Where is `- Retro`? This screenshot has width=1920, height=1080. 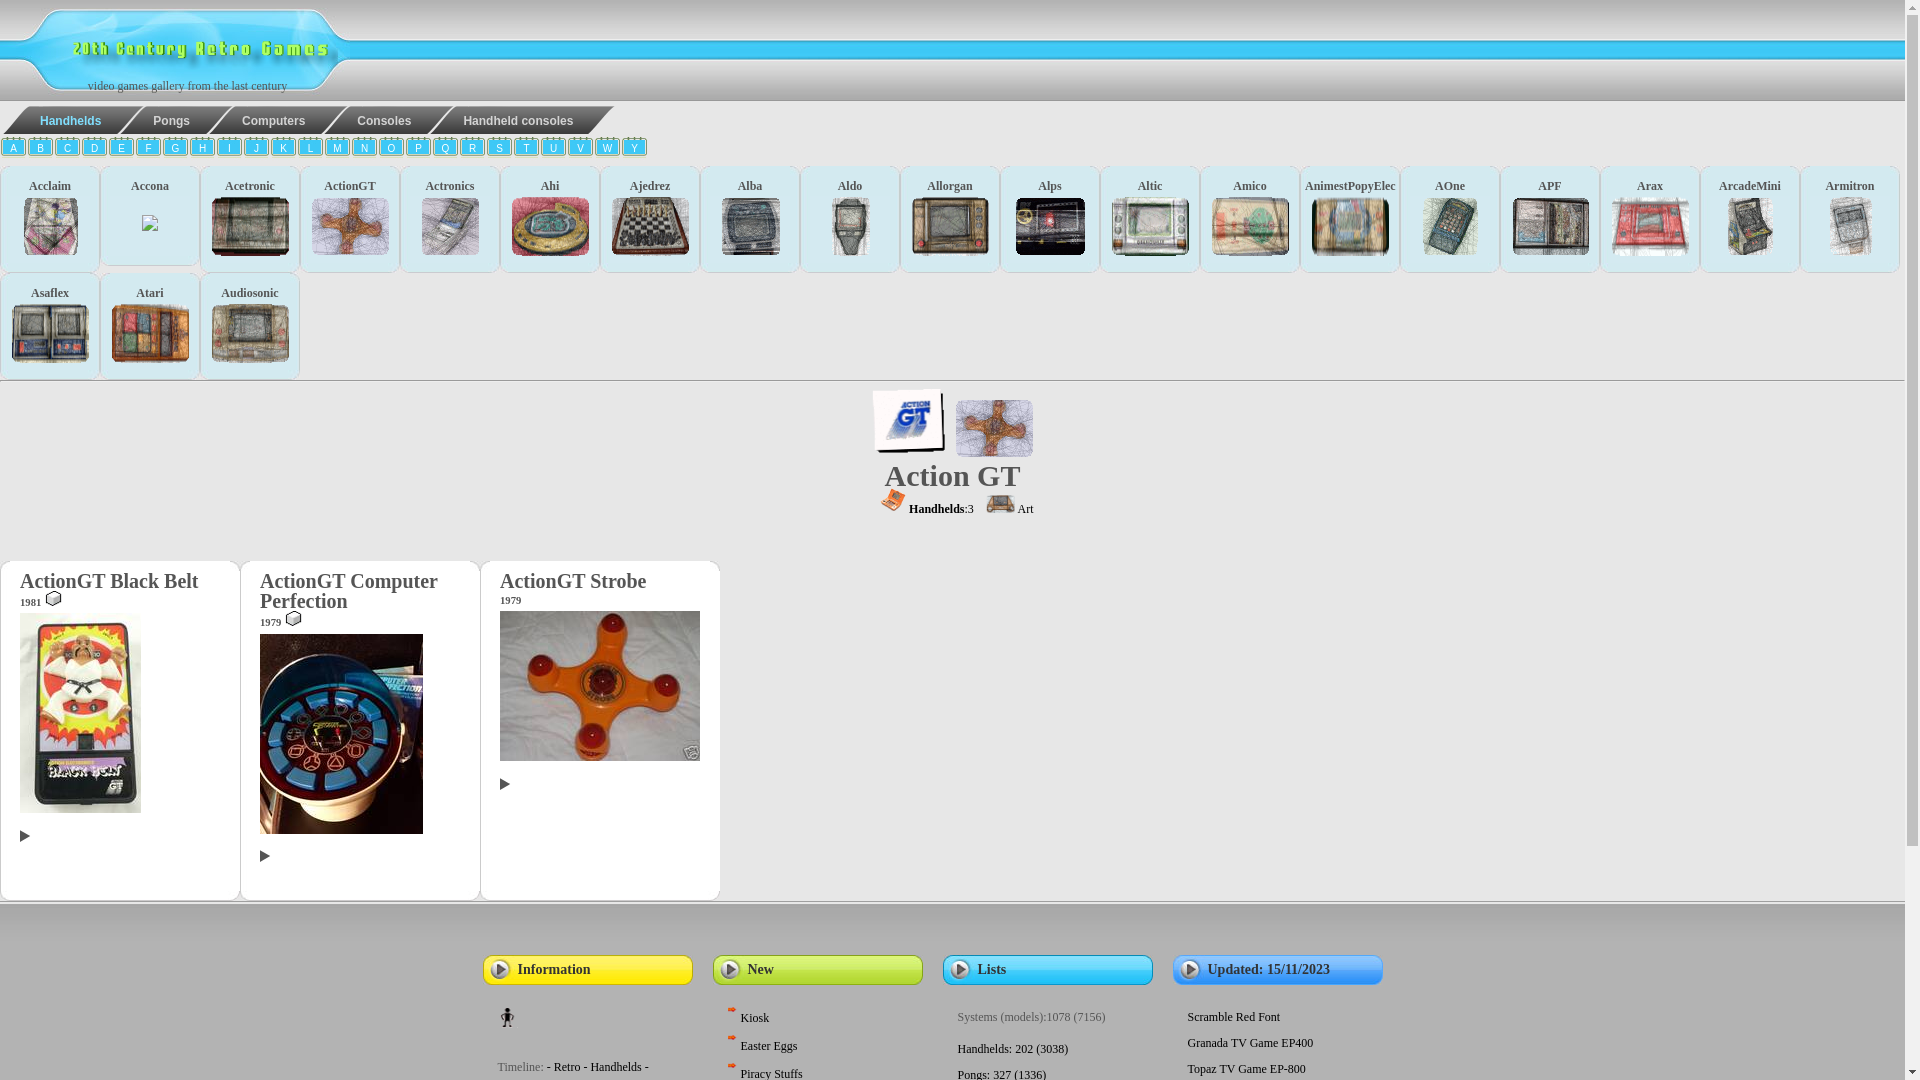 - Retro is located at coordinates (564, 1067).